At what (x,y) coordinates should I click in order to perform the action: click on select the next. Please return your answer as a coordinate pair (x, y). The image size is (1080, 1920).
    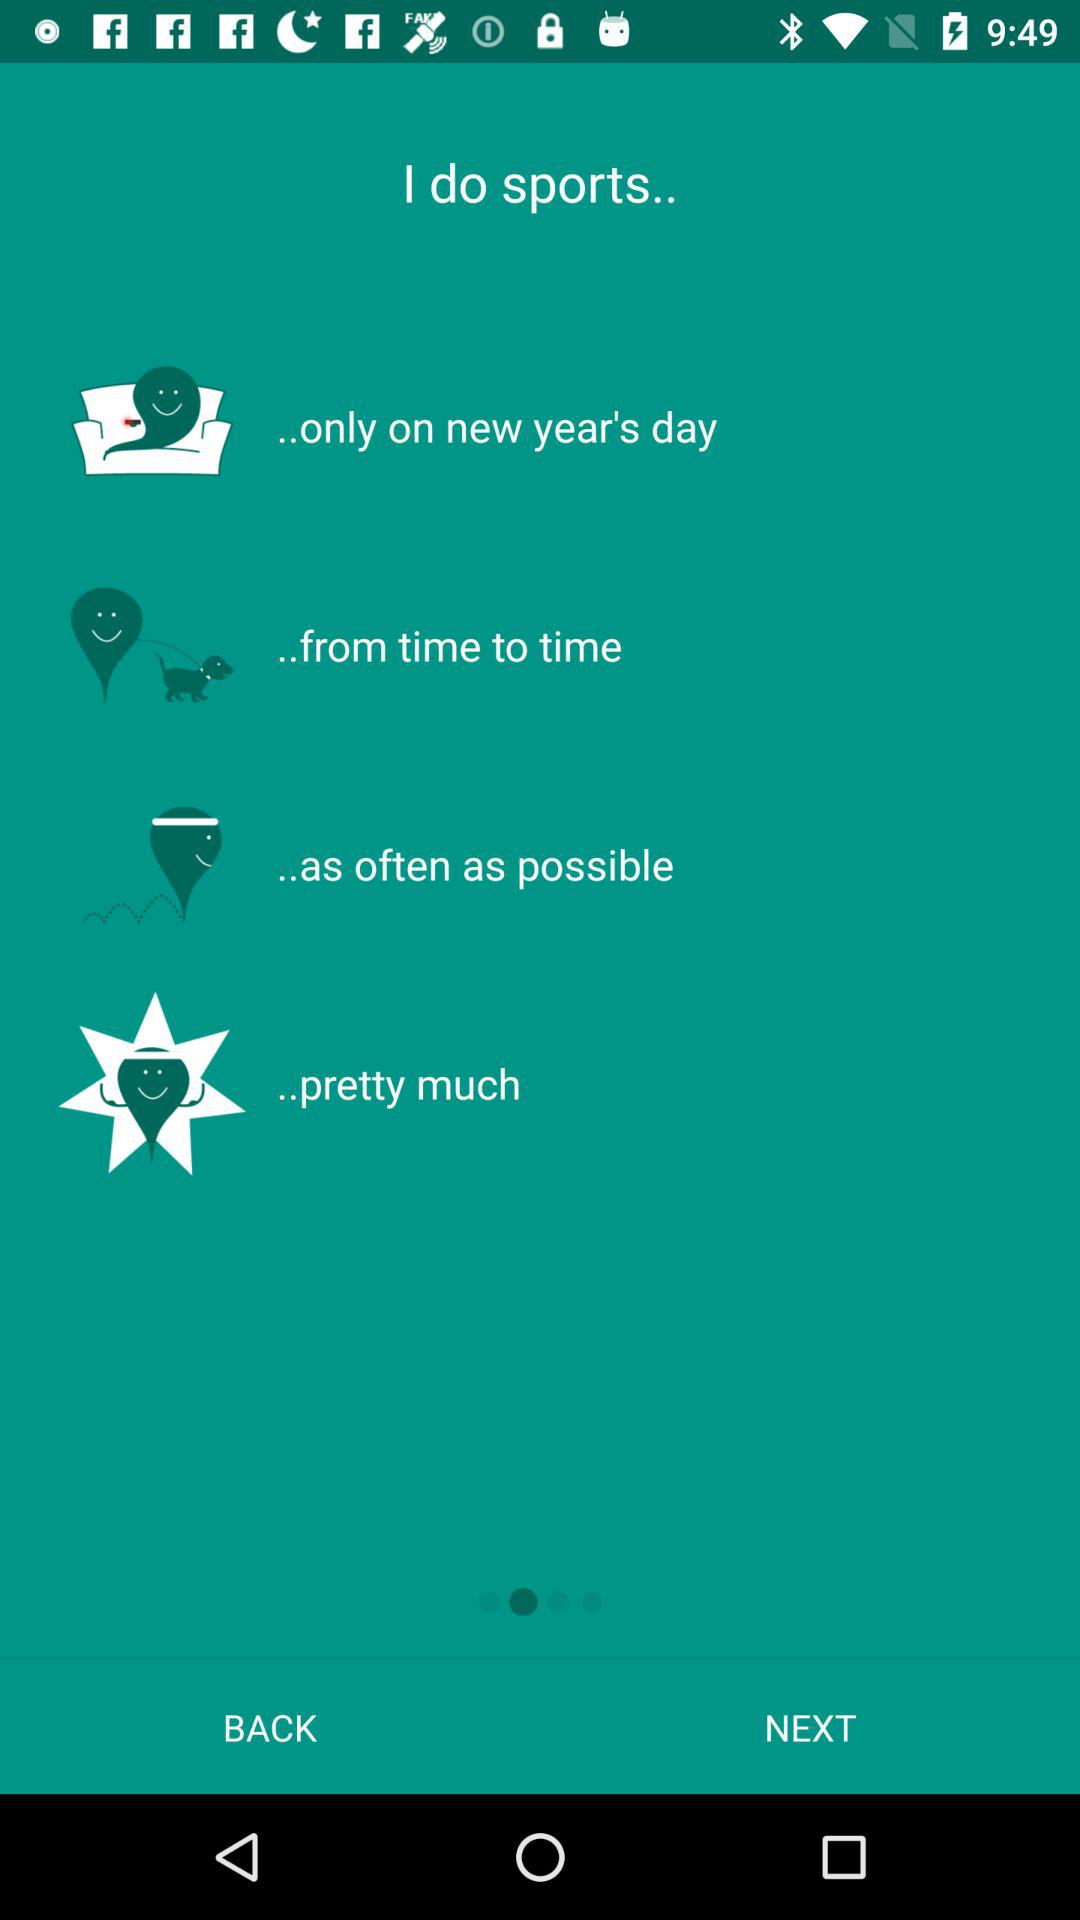
    Looking at the image, I should click on (810, 1726).